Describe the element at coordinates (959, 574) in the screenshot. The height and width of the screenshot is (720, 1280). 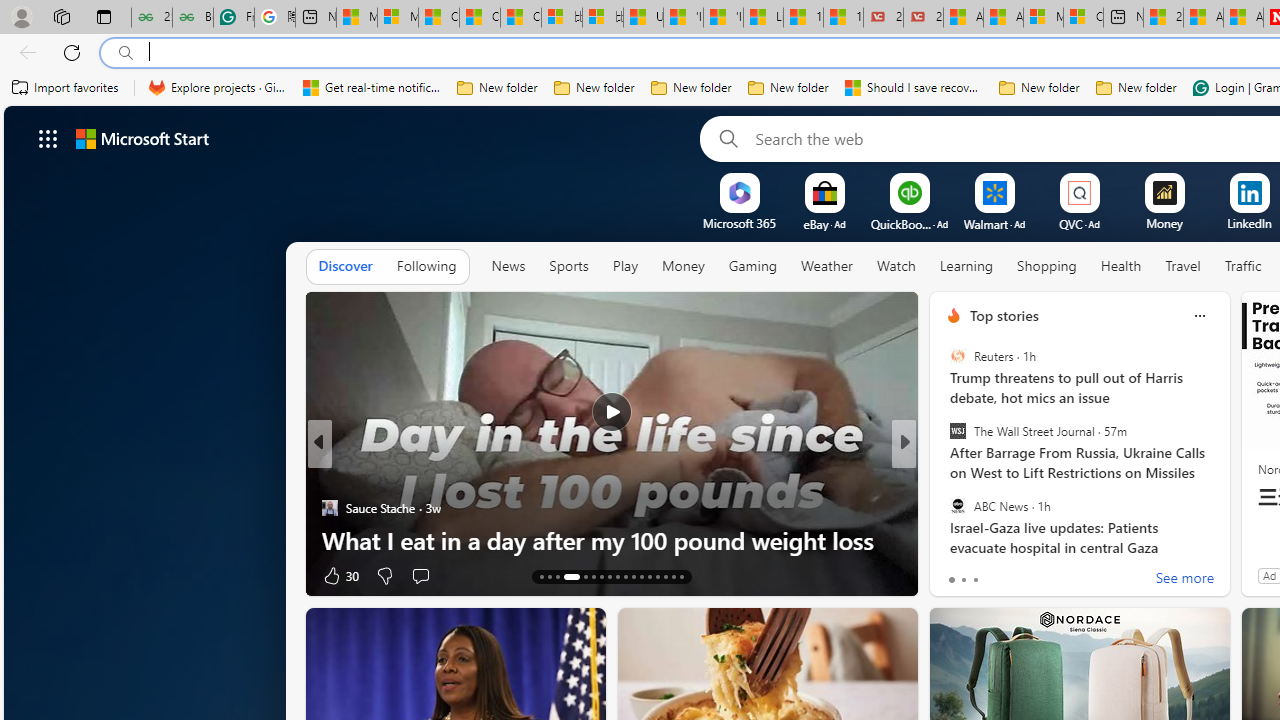
I see `275 Like` at that location.